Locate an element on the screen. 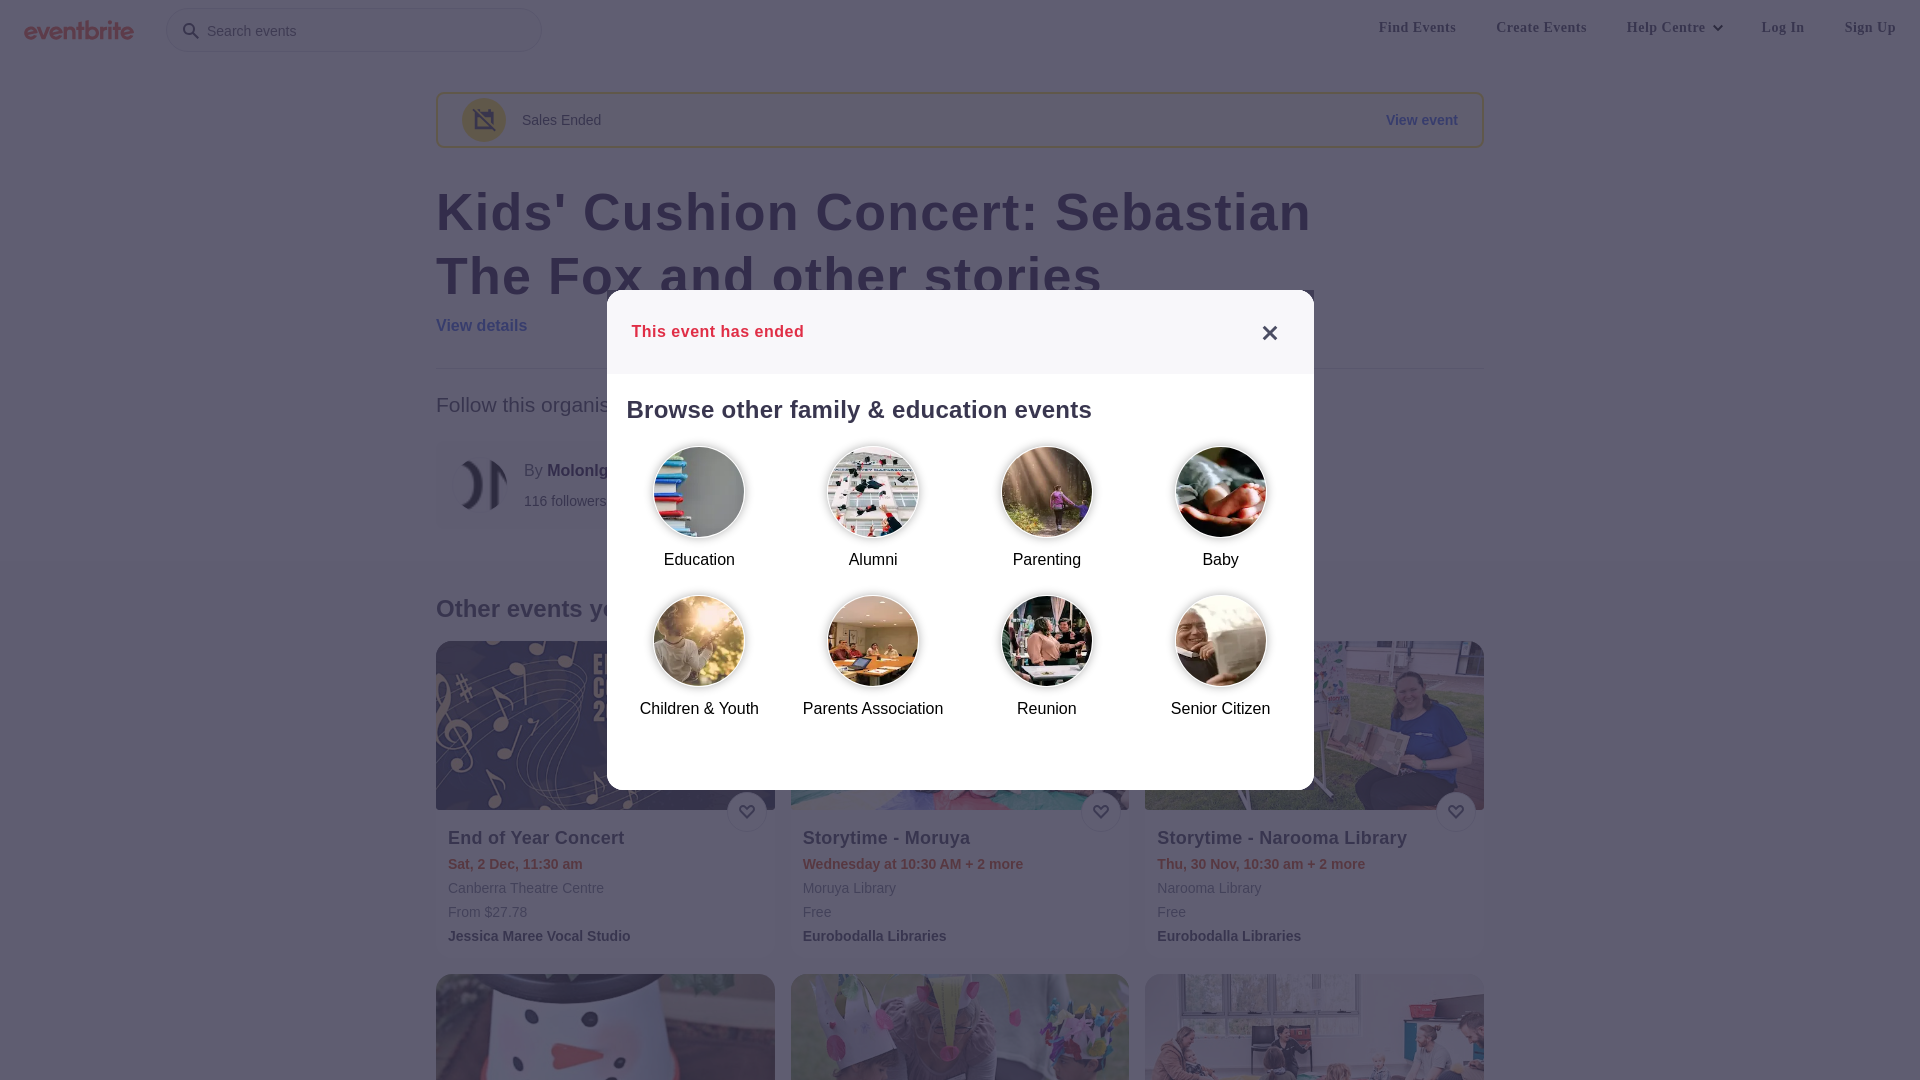 Image resolution: width=1920 pixels, height=1080 pixels. Log In is located at coordinates (1784, 28).